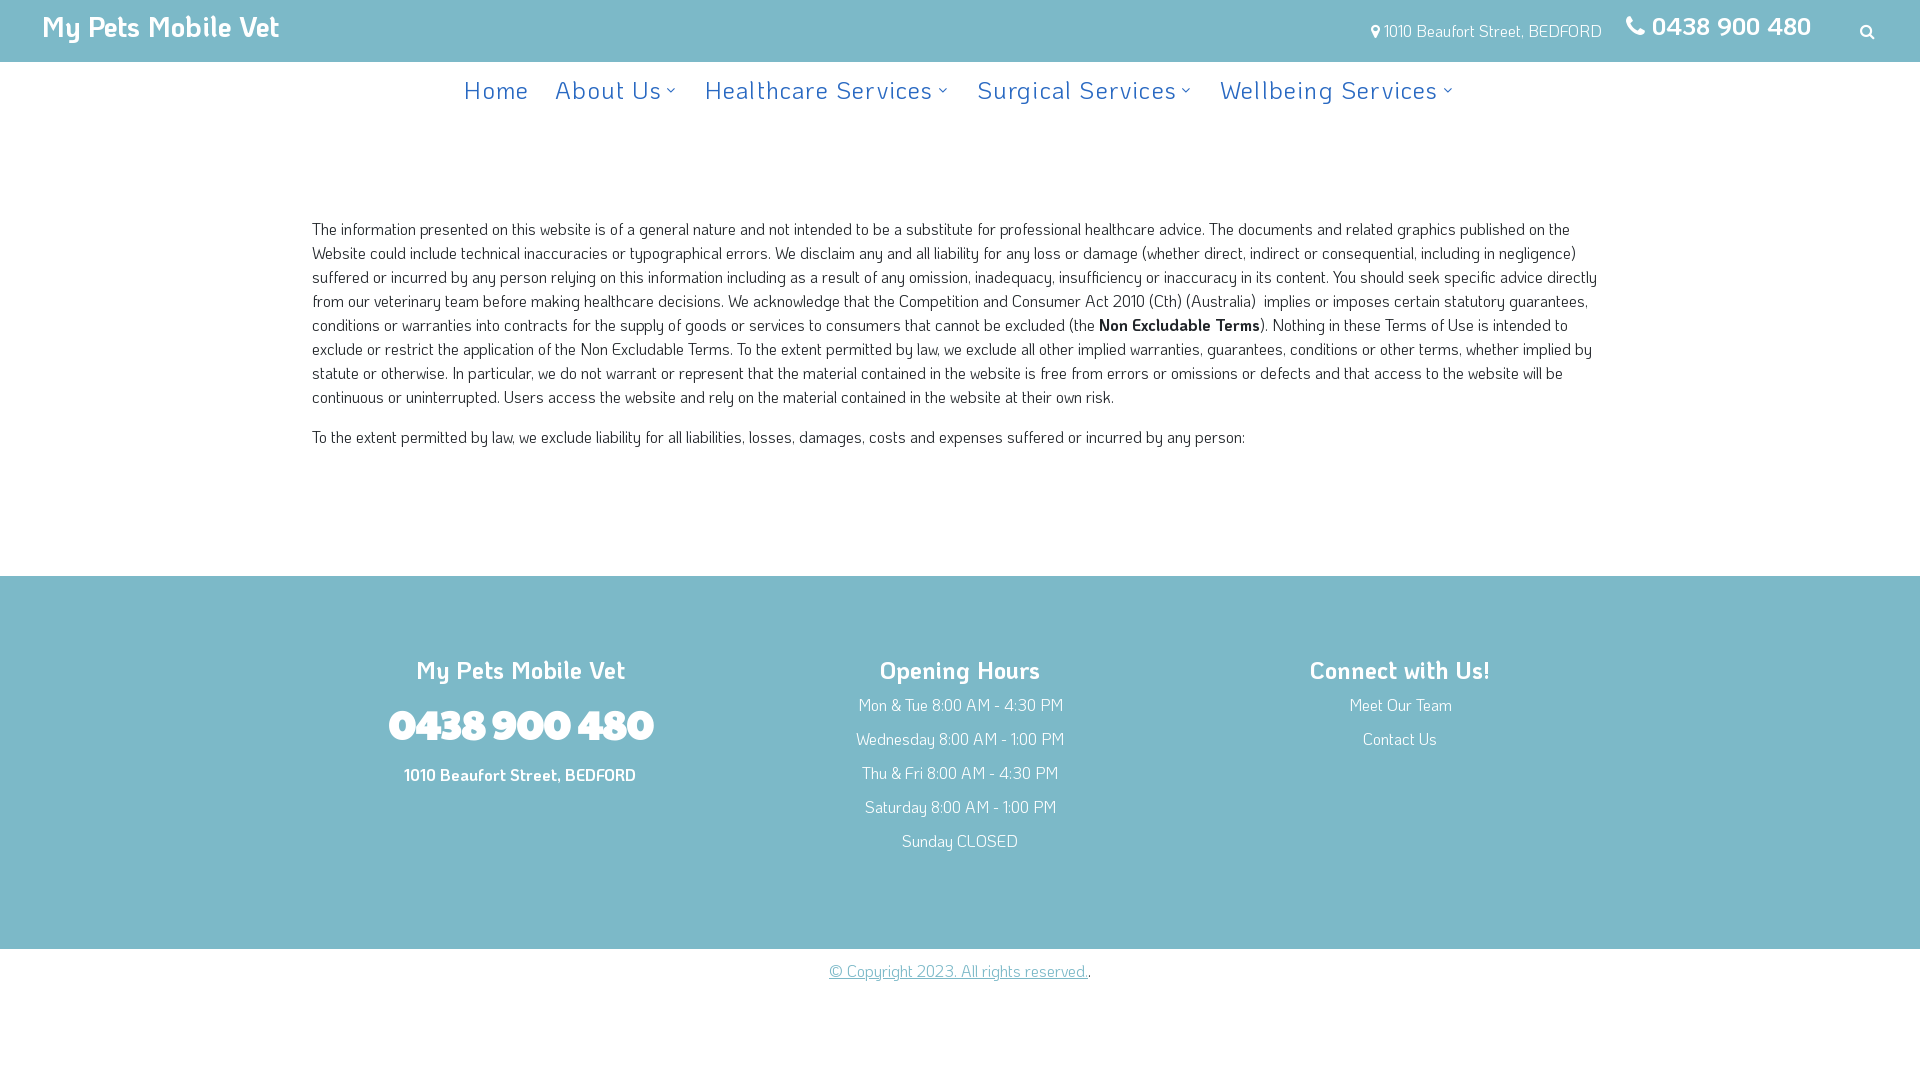 The width and height of the screenshot is (1920, 1080). What do you see at coordinates (496, 90) in the screenshot?
I see `Home` at bounding box center [496, 90].